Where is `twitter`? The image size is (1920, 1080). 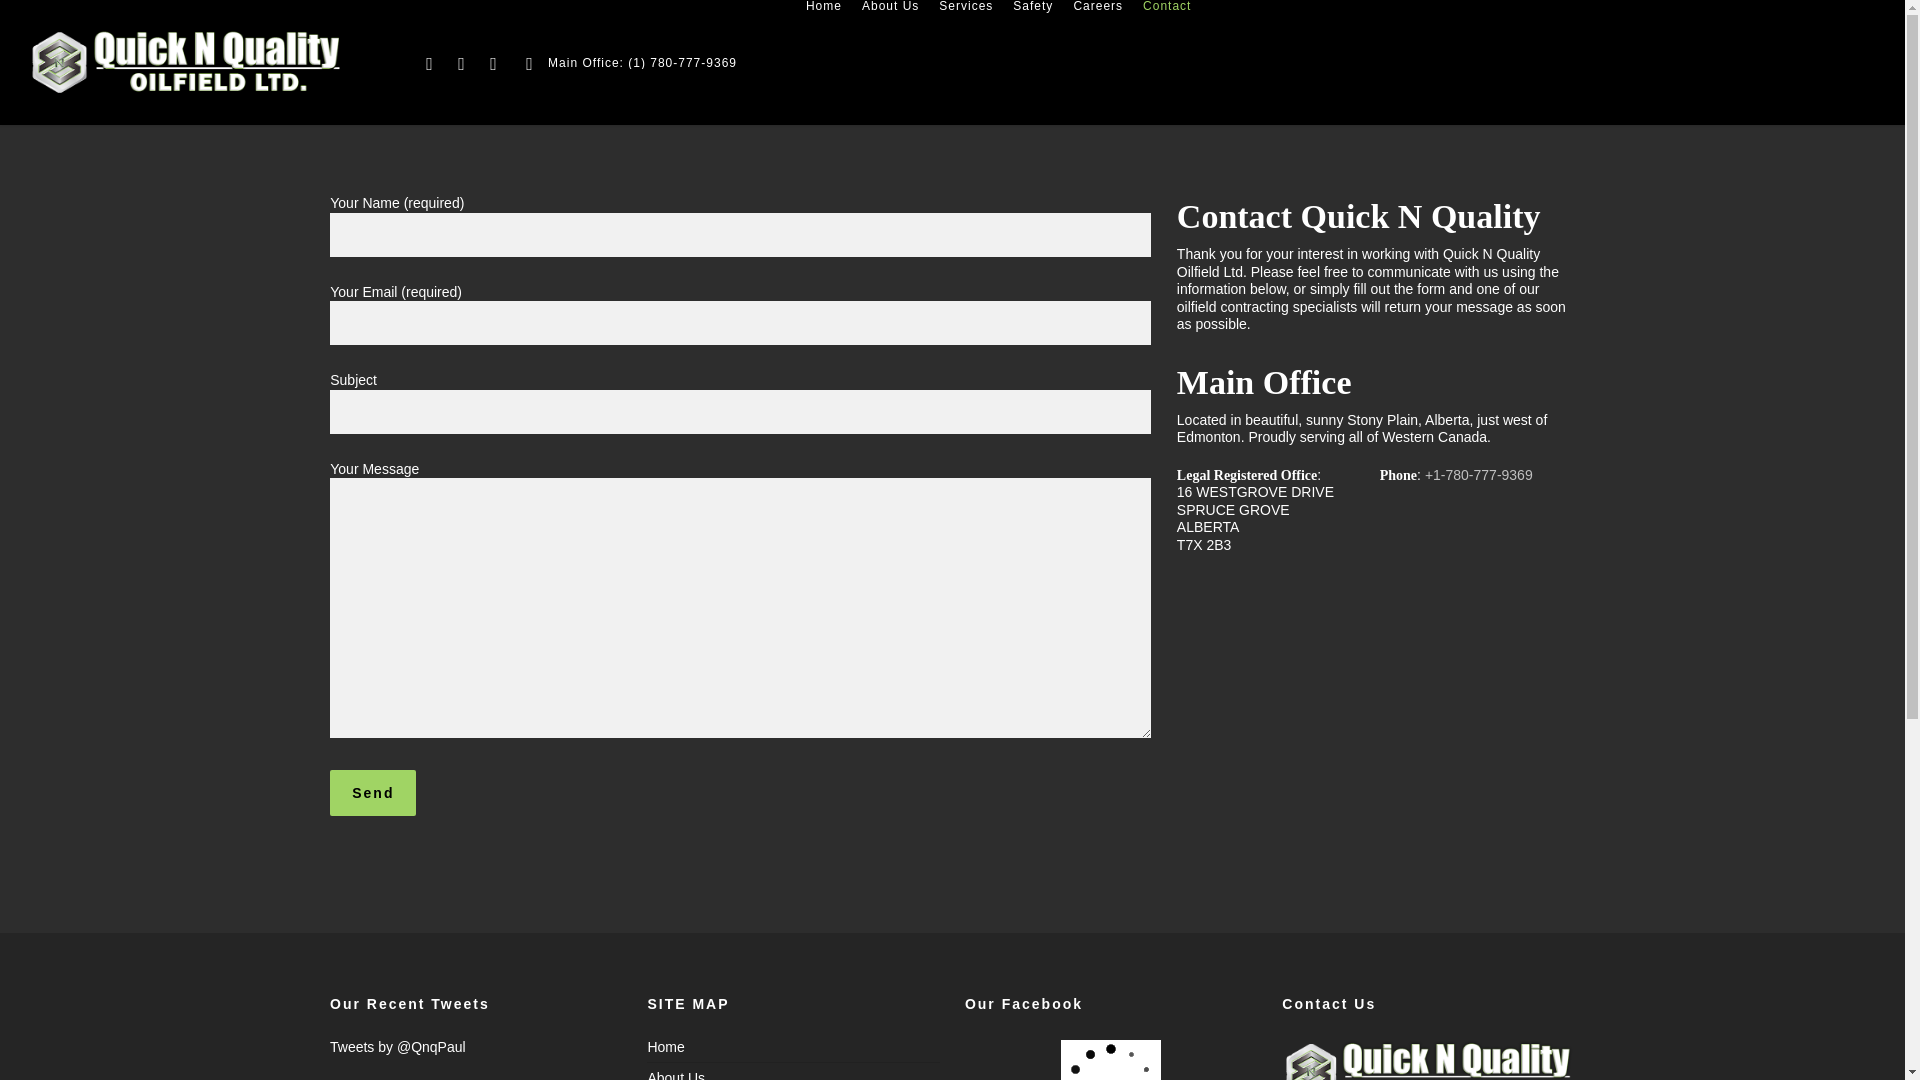 twitter is located at coordinates (430, 62).